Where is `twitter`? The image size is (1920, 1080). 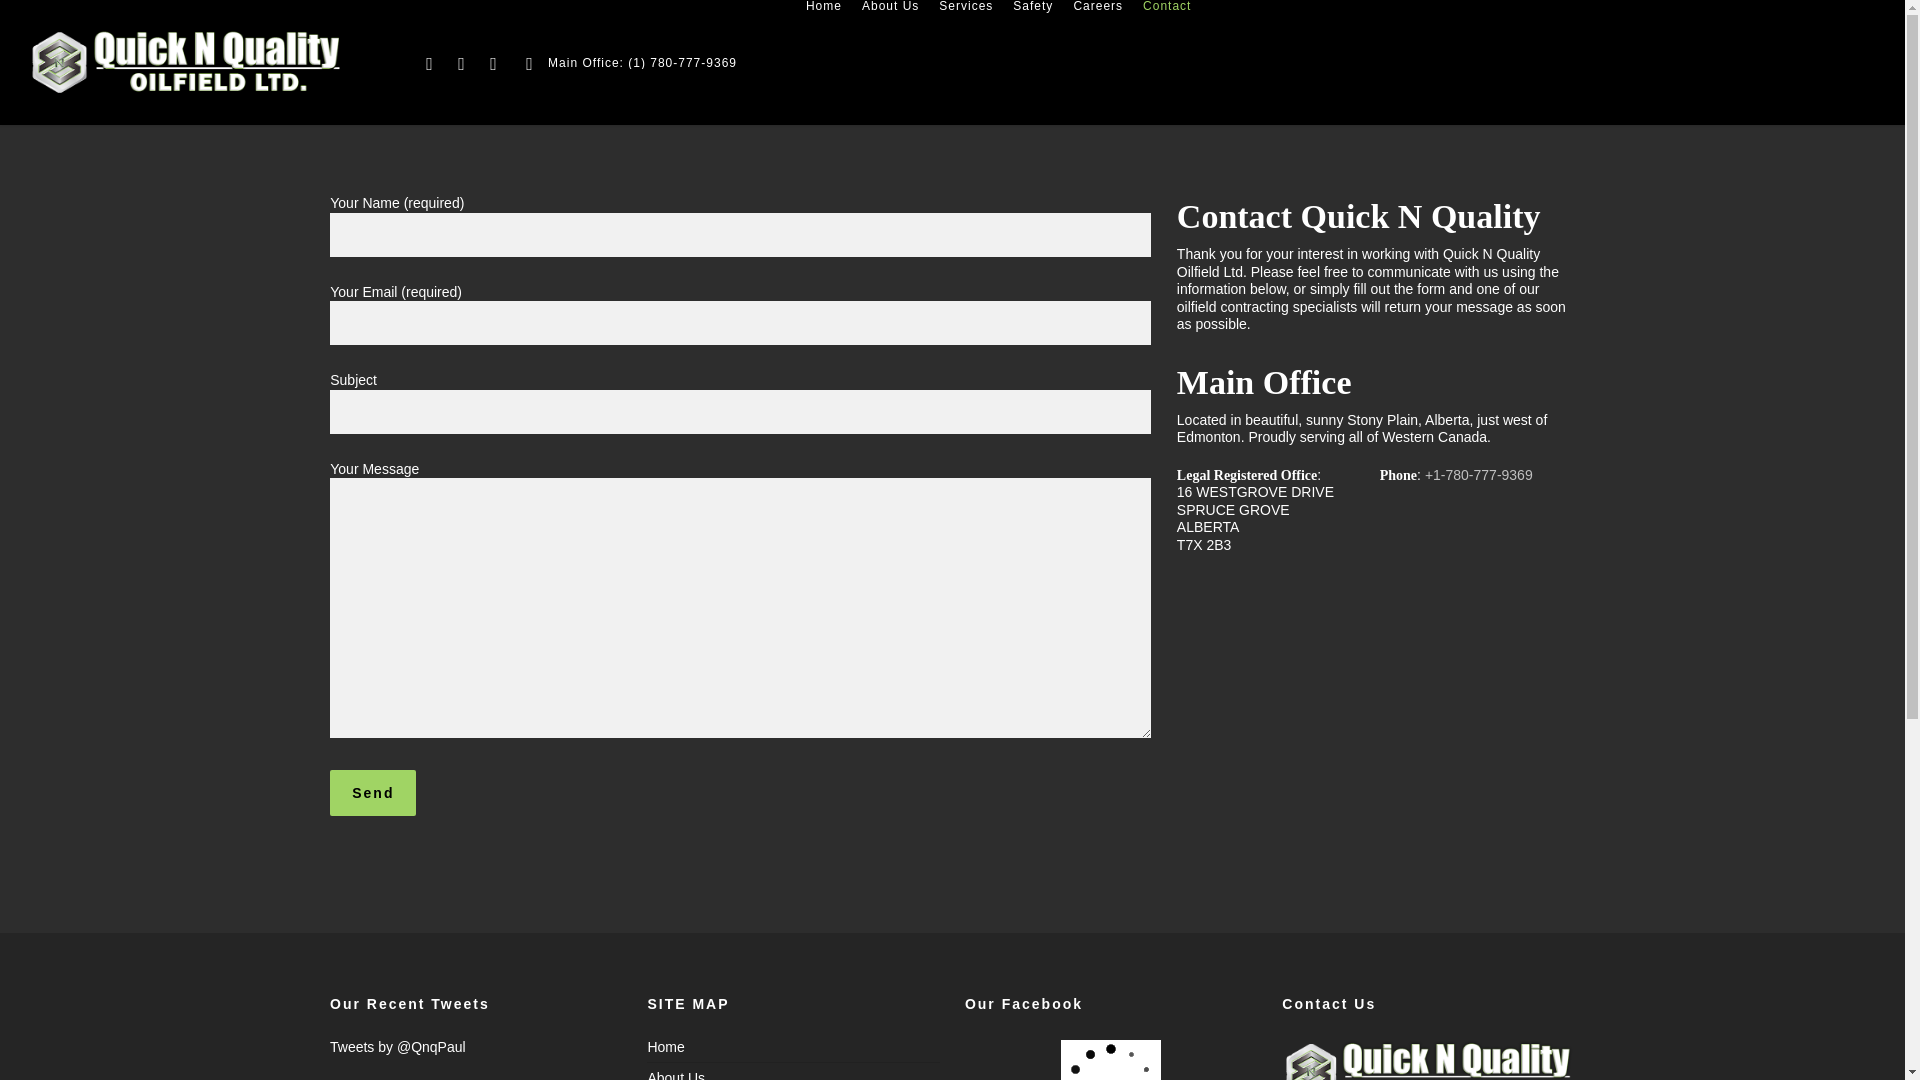 twitter is located at coordinates (430, 62).